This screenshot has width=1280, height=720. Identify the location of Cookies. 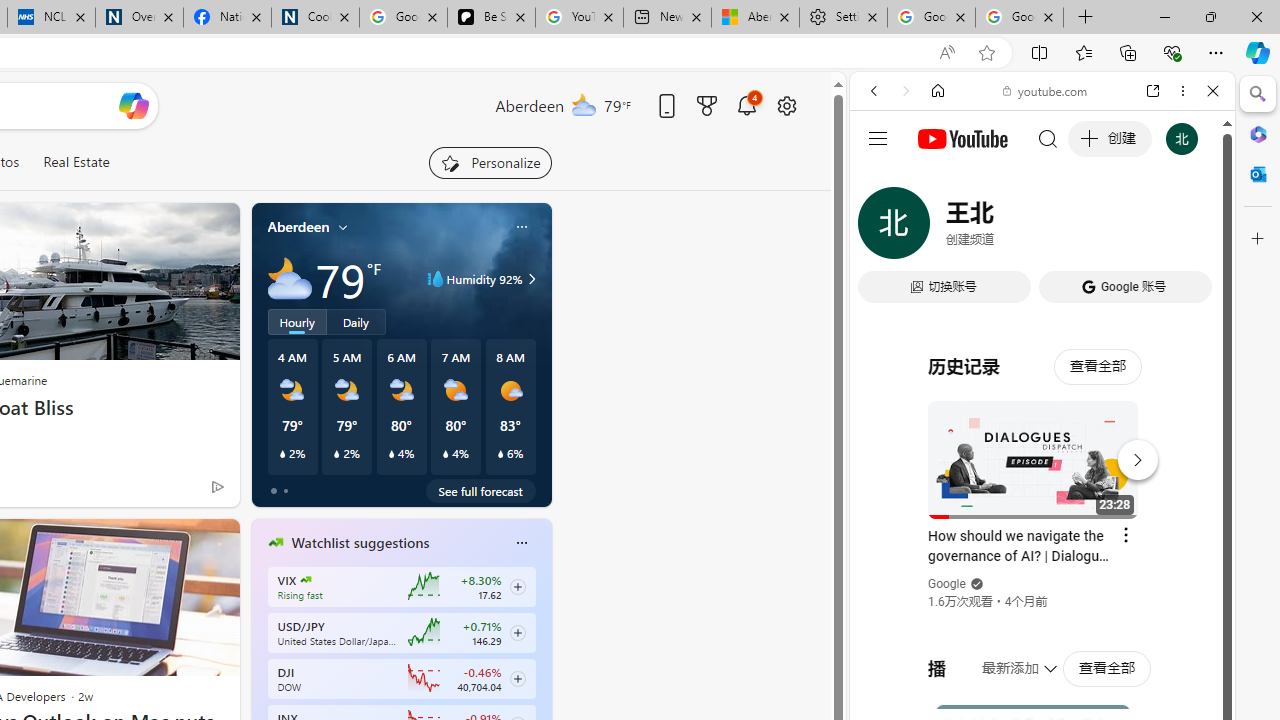
(315, 18).